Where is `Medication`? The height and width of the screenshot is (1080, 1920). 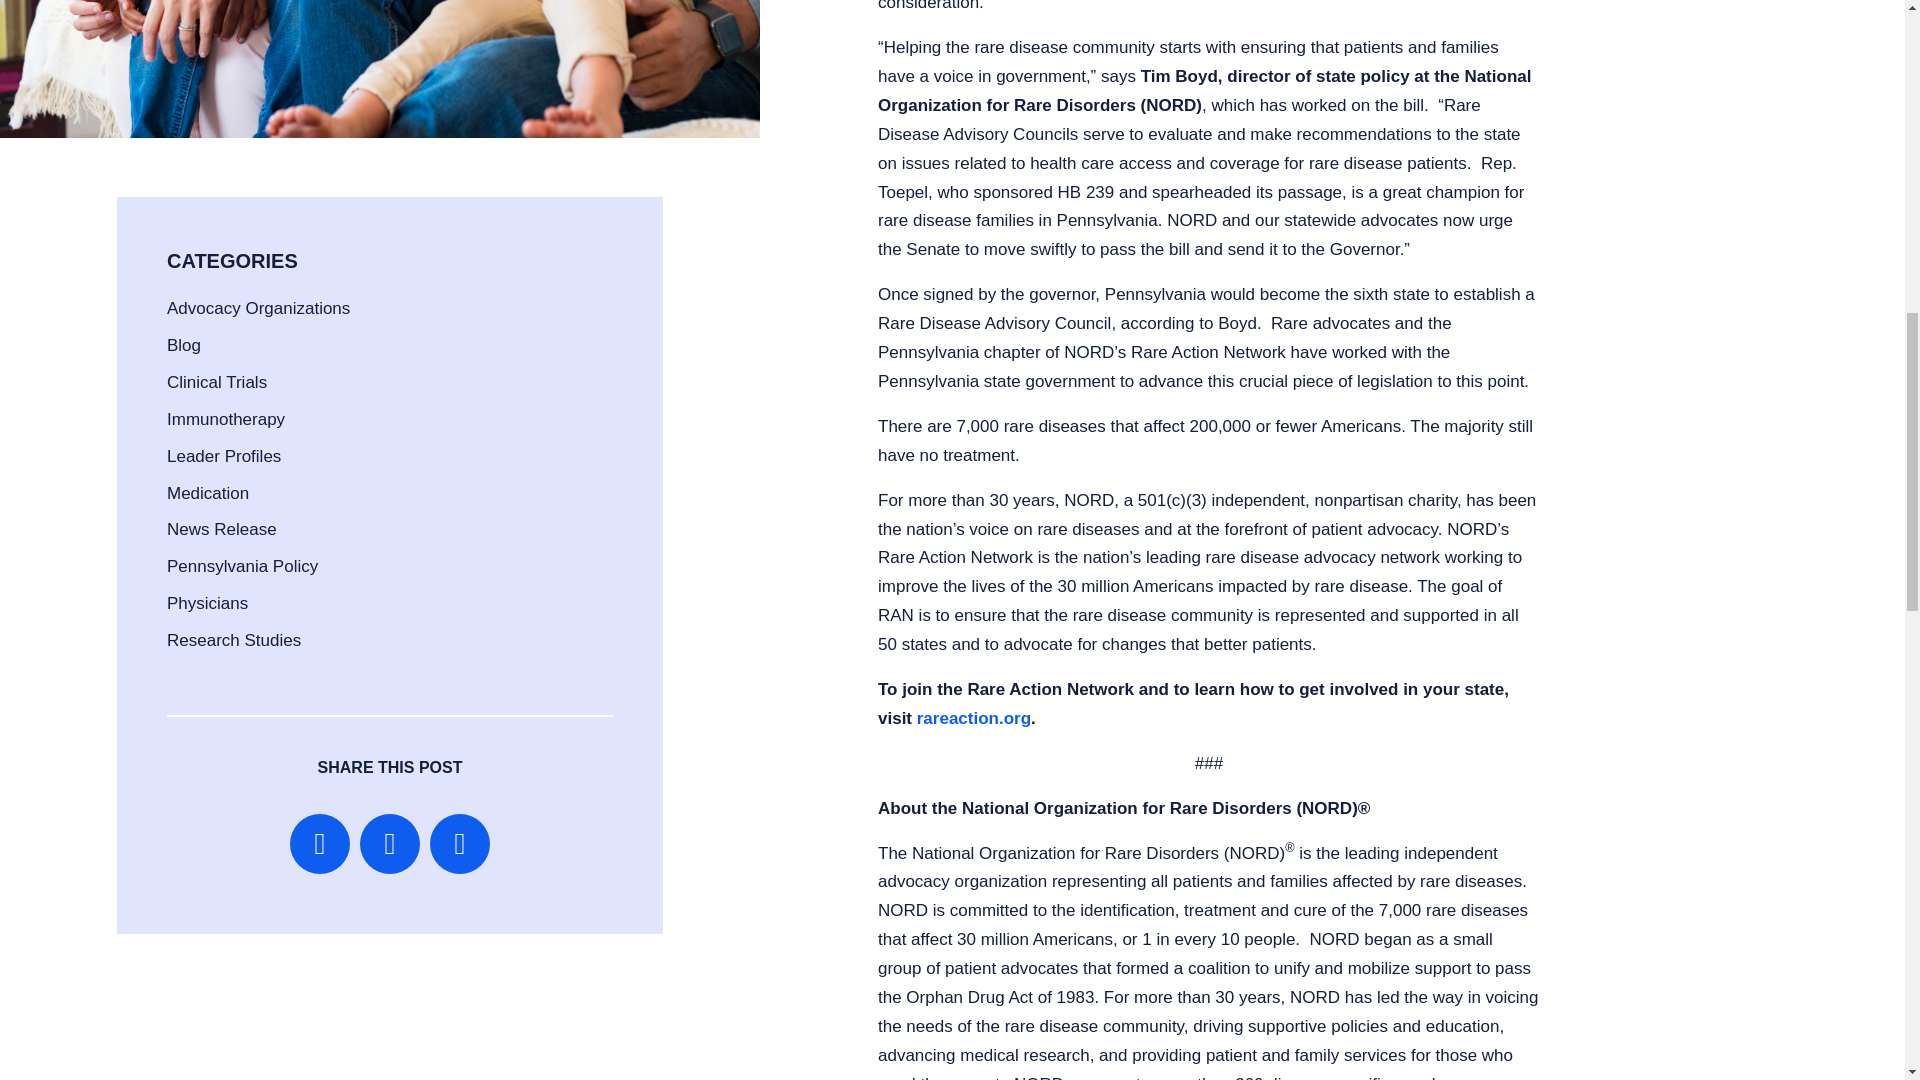
Medication is located at coordinates (208, 493).